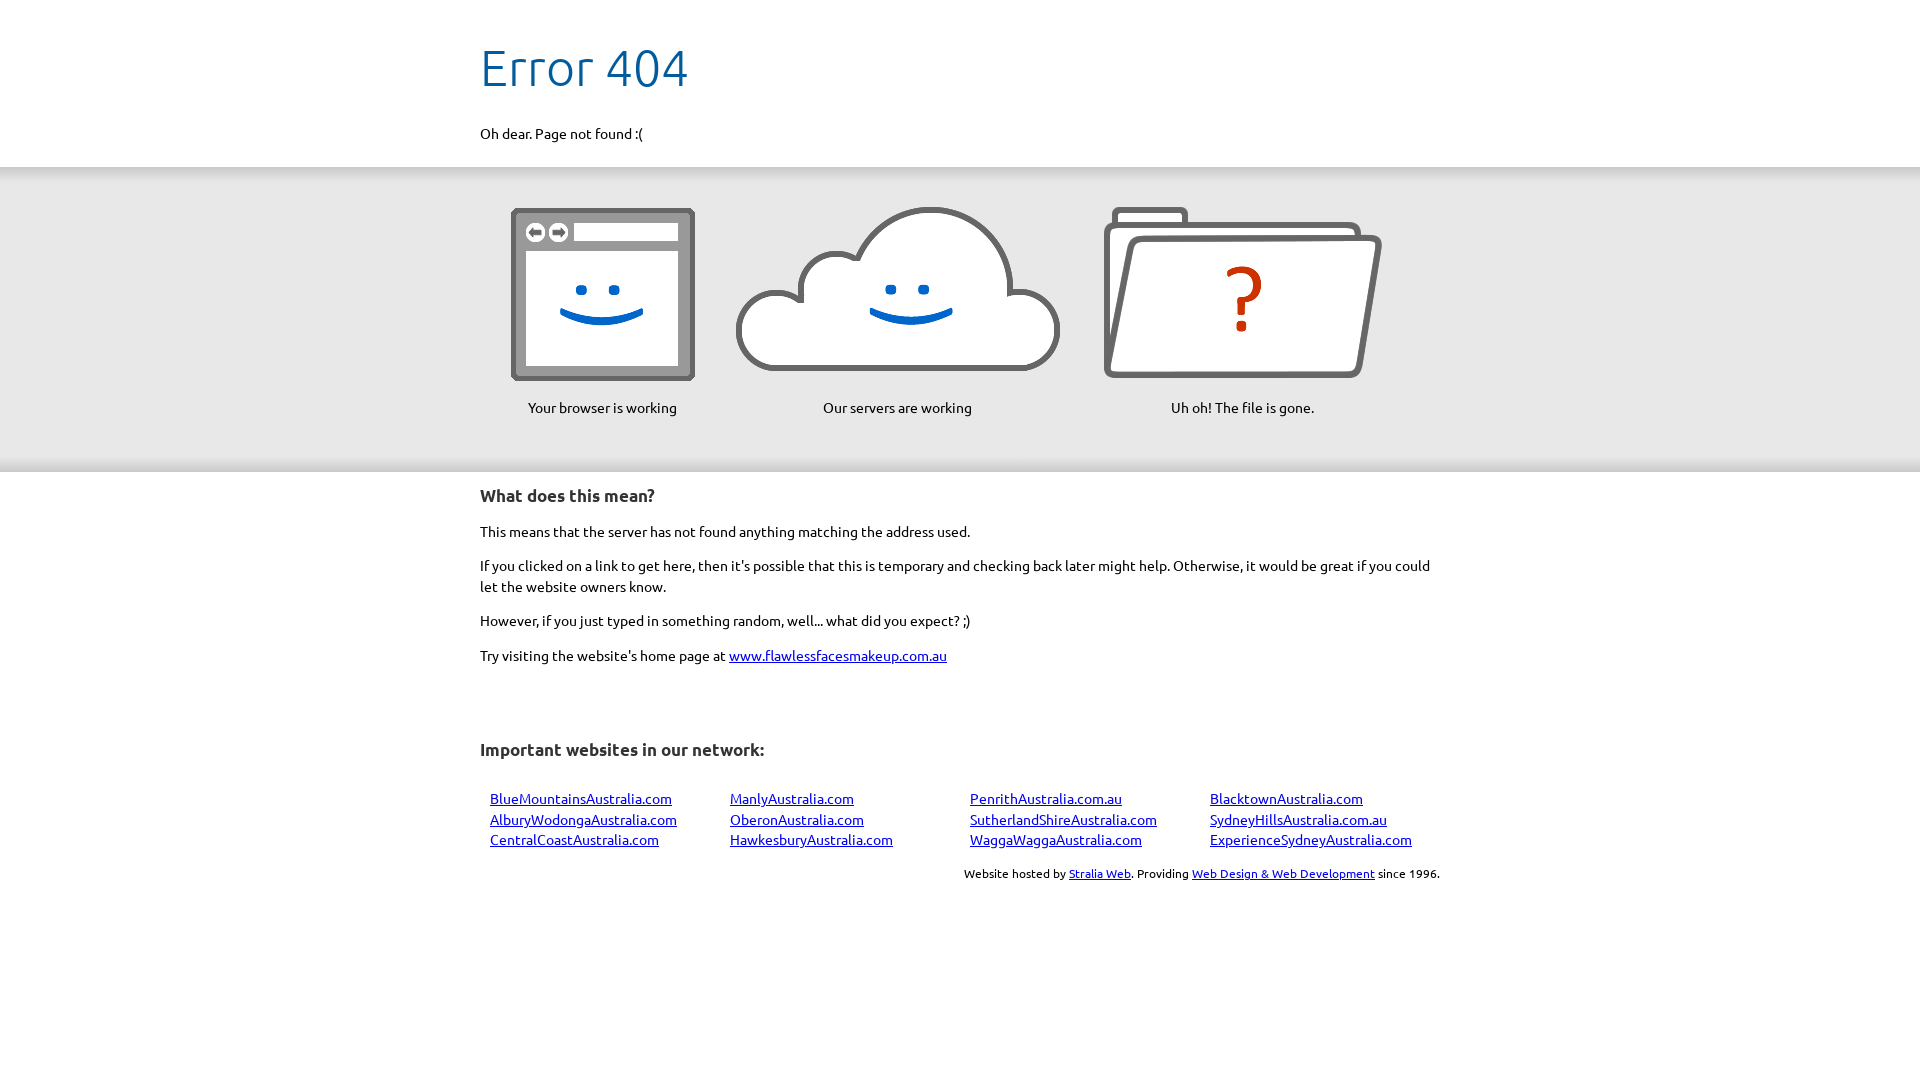 This screenshot has height=1080, width=1920. I want to click on SutherlandShireAustralia.com, so click(1064, 819).